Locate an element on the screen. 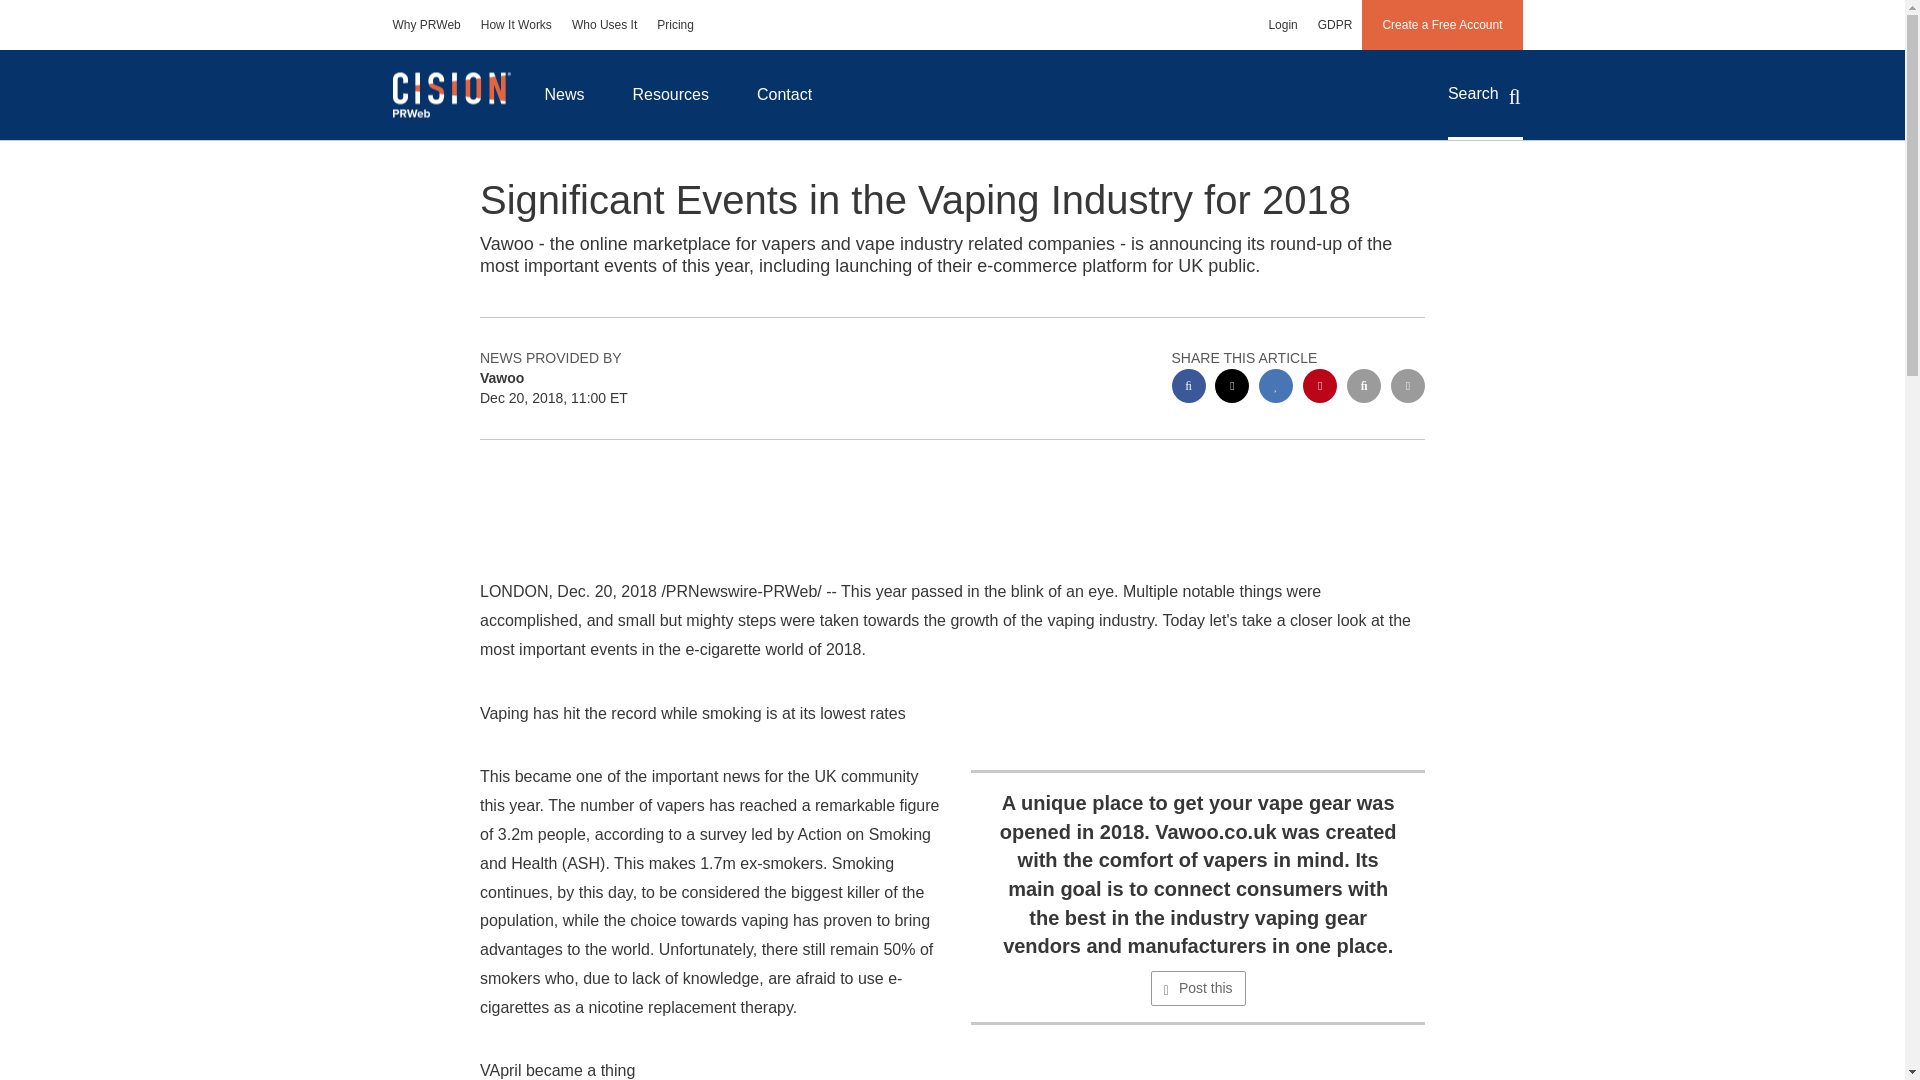 The width and height of the screenshot is (1920, 1080). Resources is located at coordinates (670, 94).